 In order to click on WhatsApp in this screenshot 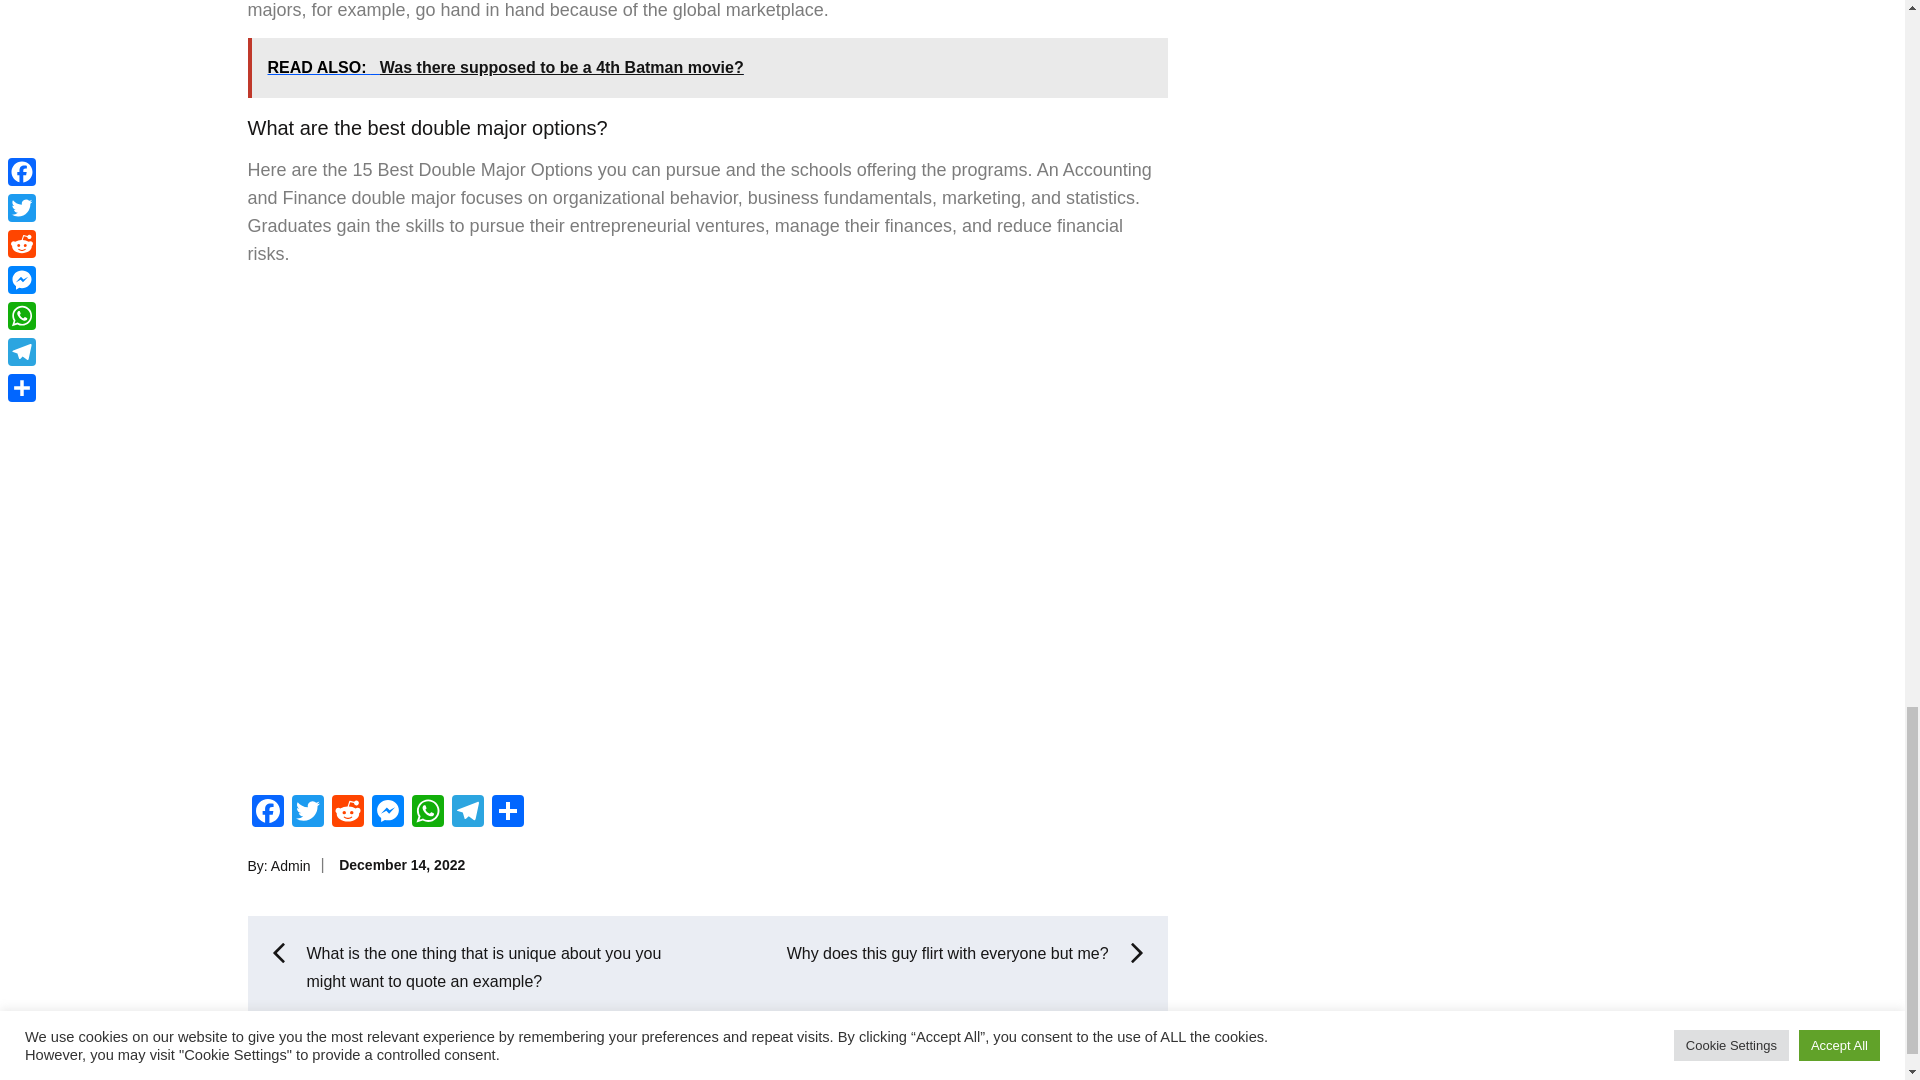, I will do `click(427, 812)`.